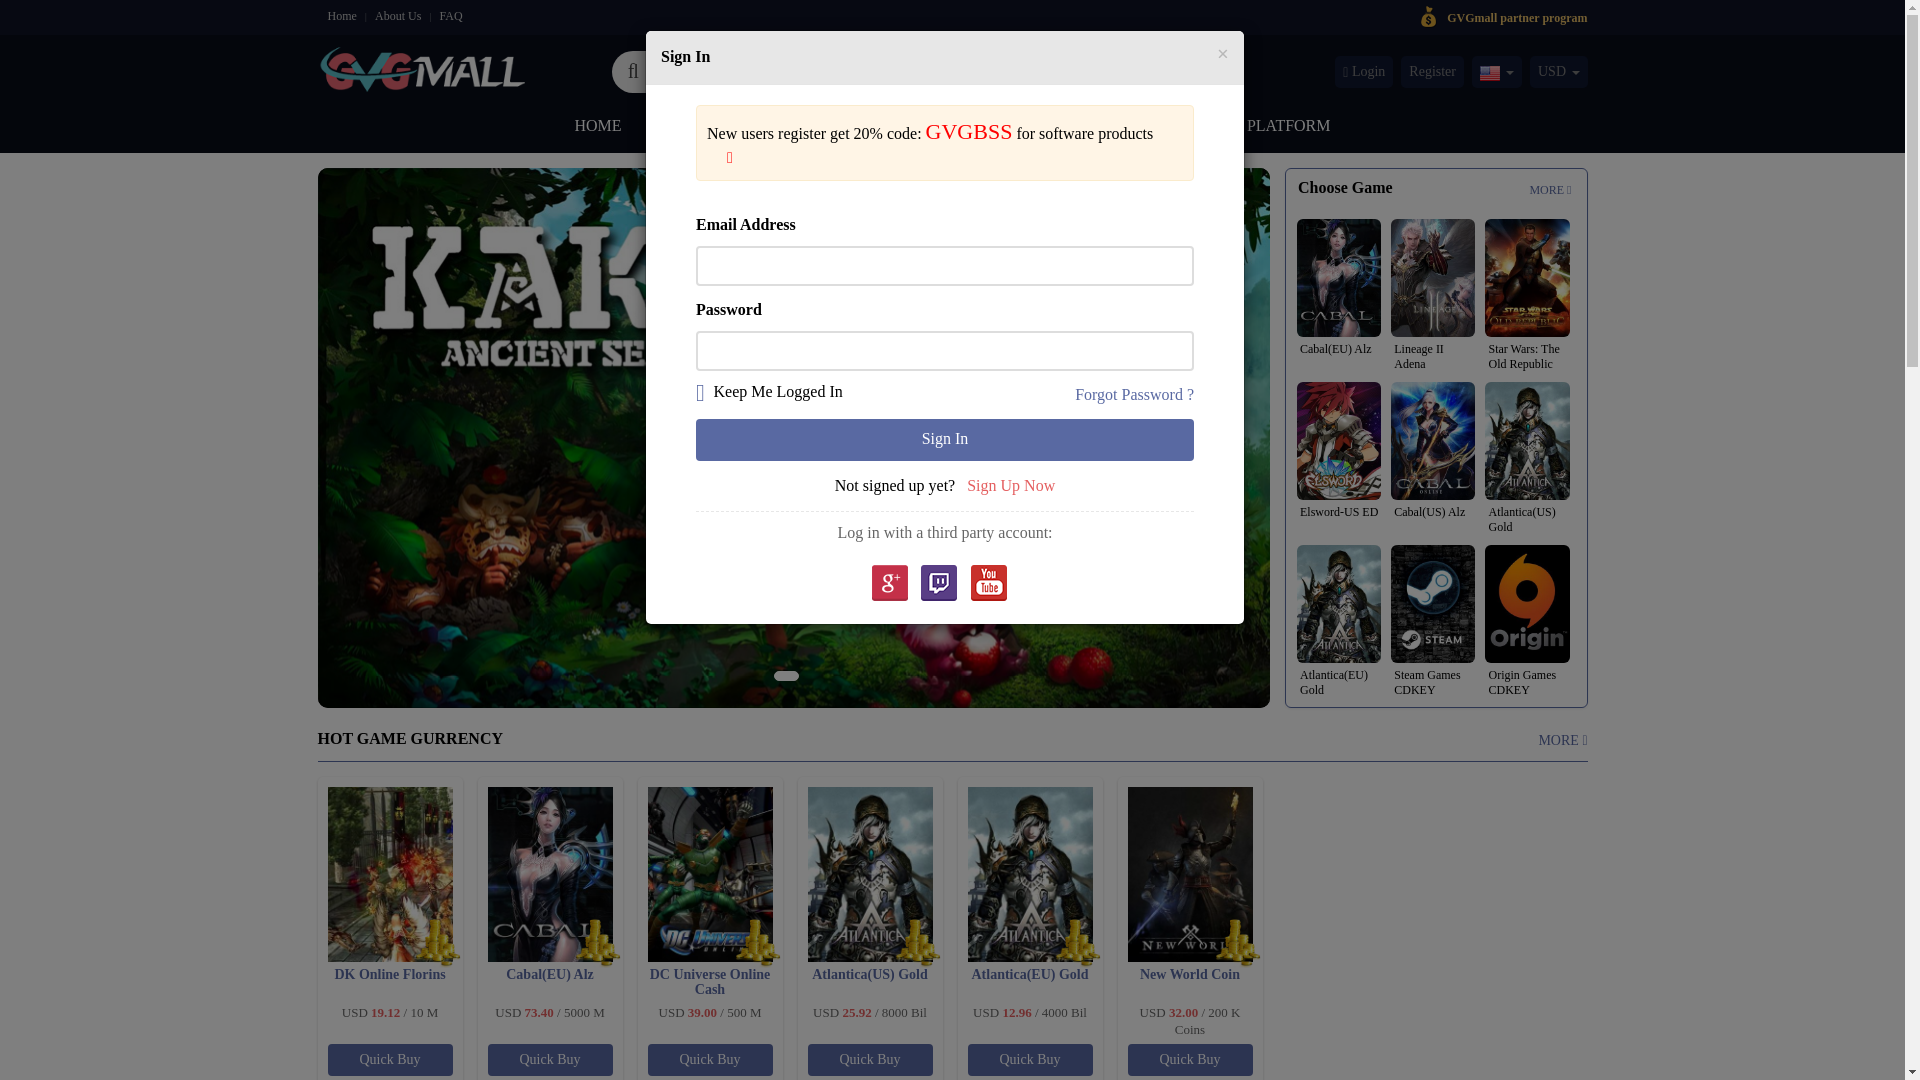  I want to click on FAQ, so click(450, 15).